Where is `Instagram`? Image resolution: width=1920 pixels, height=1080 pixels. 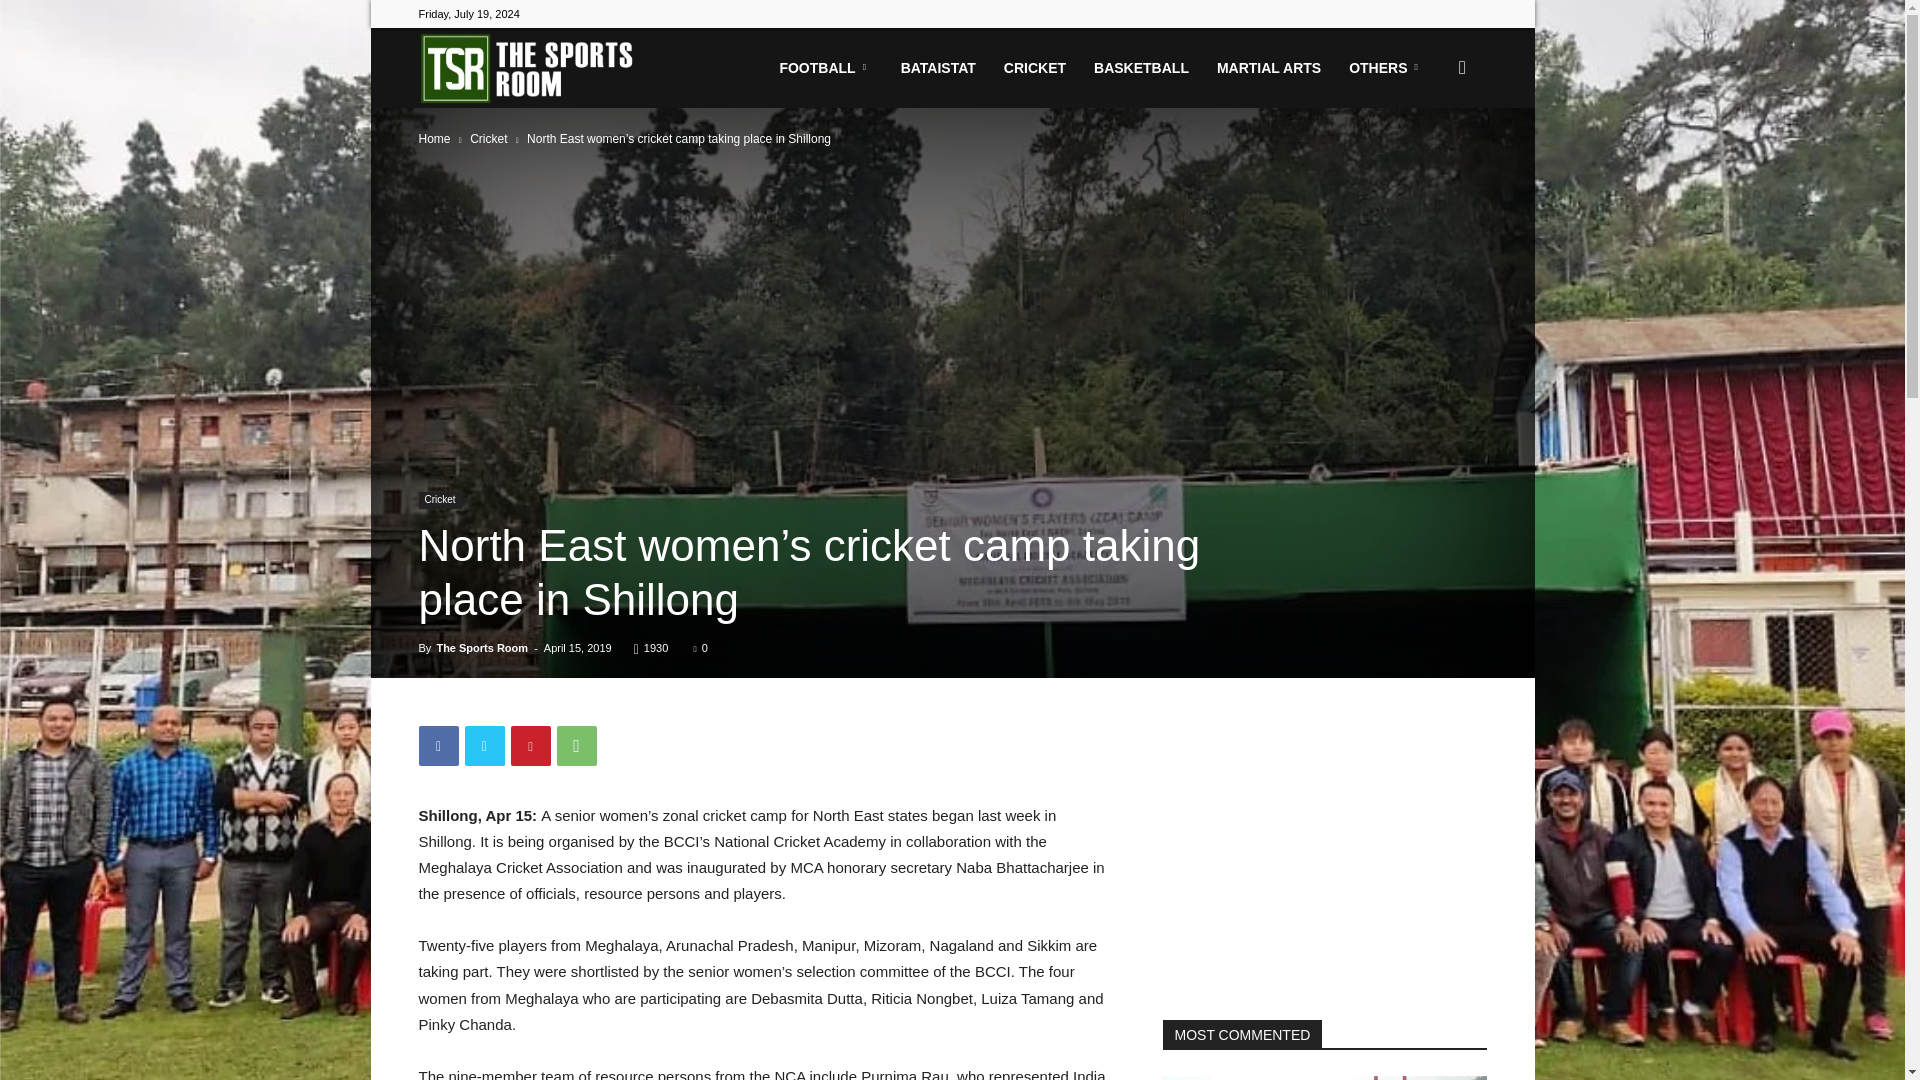 Instagram is located at coordinates (1438, 14).